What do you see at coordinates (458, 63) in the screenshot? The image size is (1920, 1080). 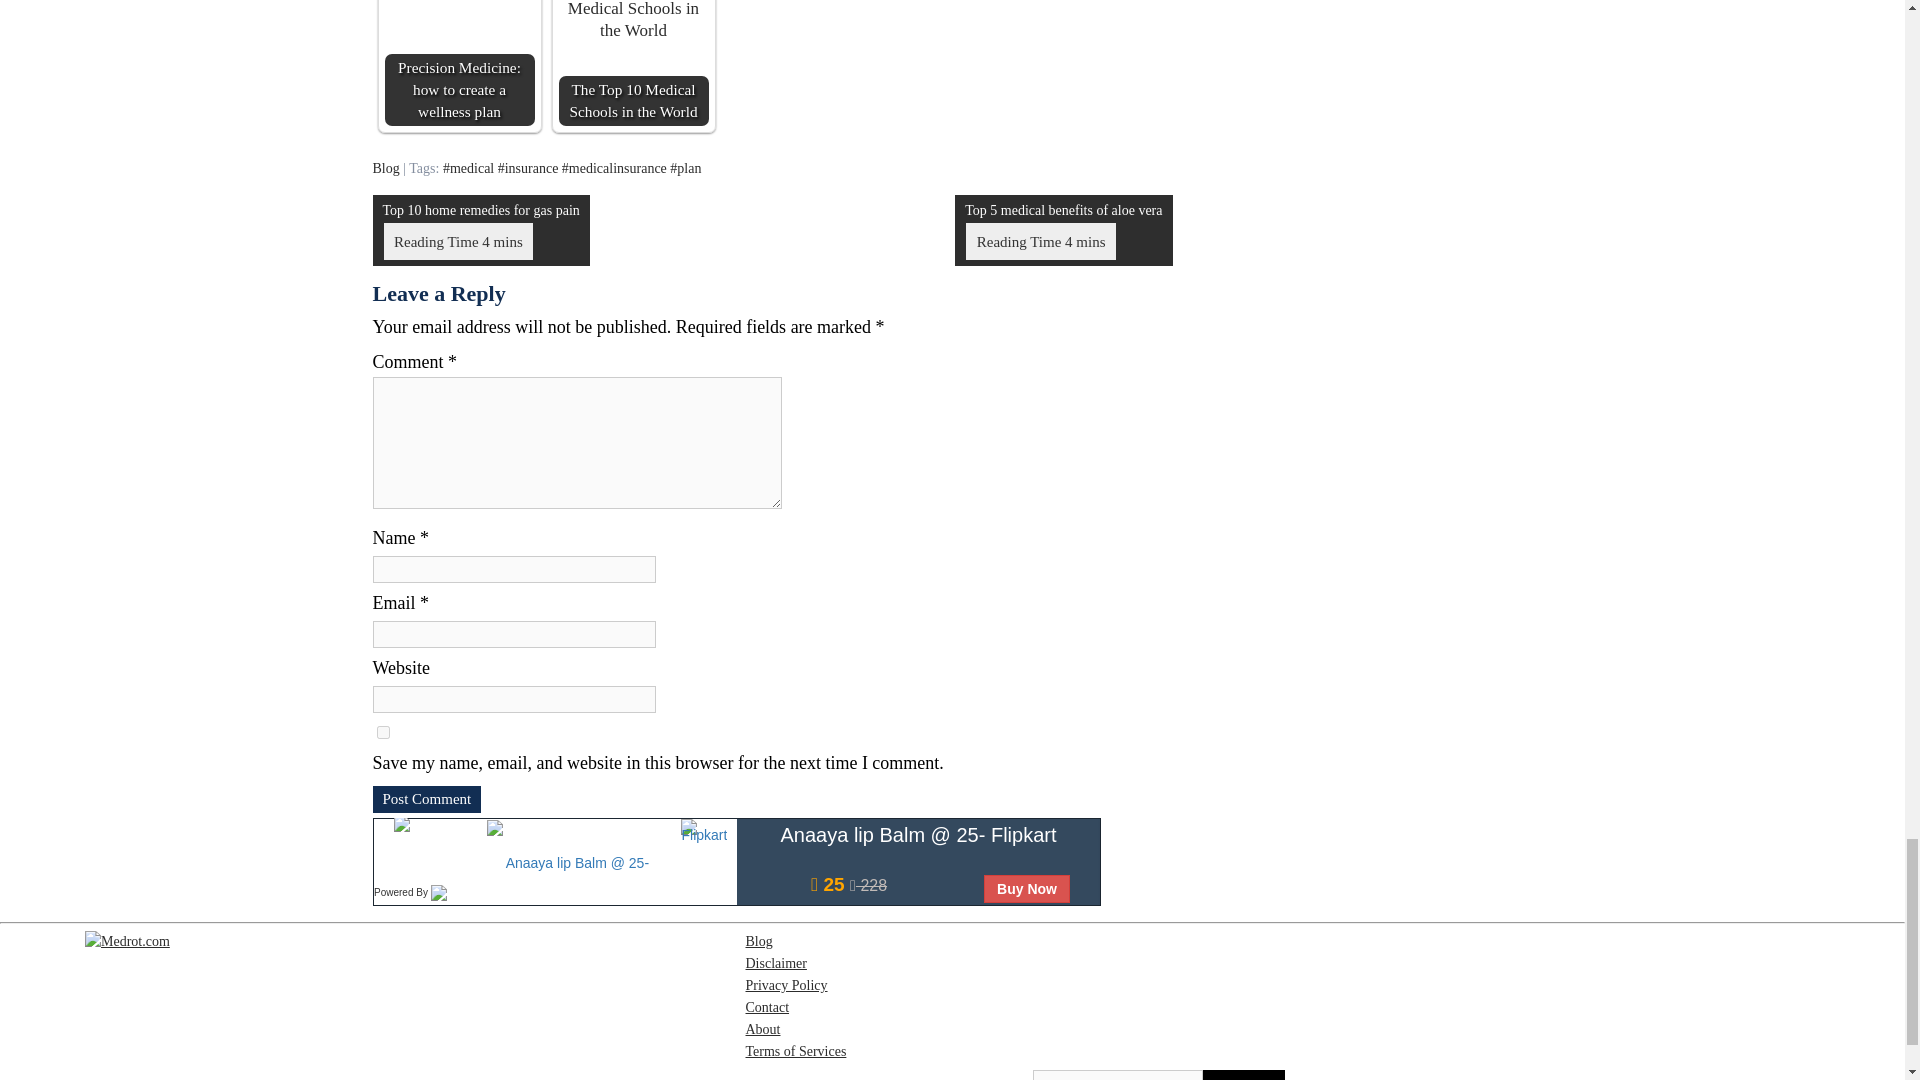 I see `Precision Medicine: how to create a wellness plan` at bounding box center [458, 63].